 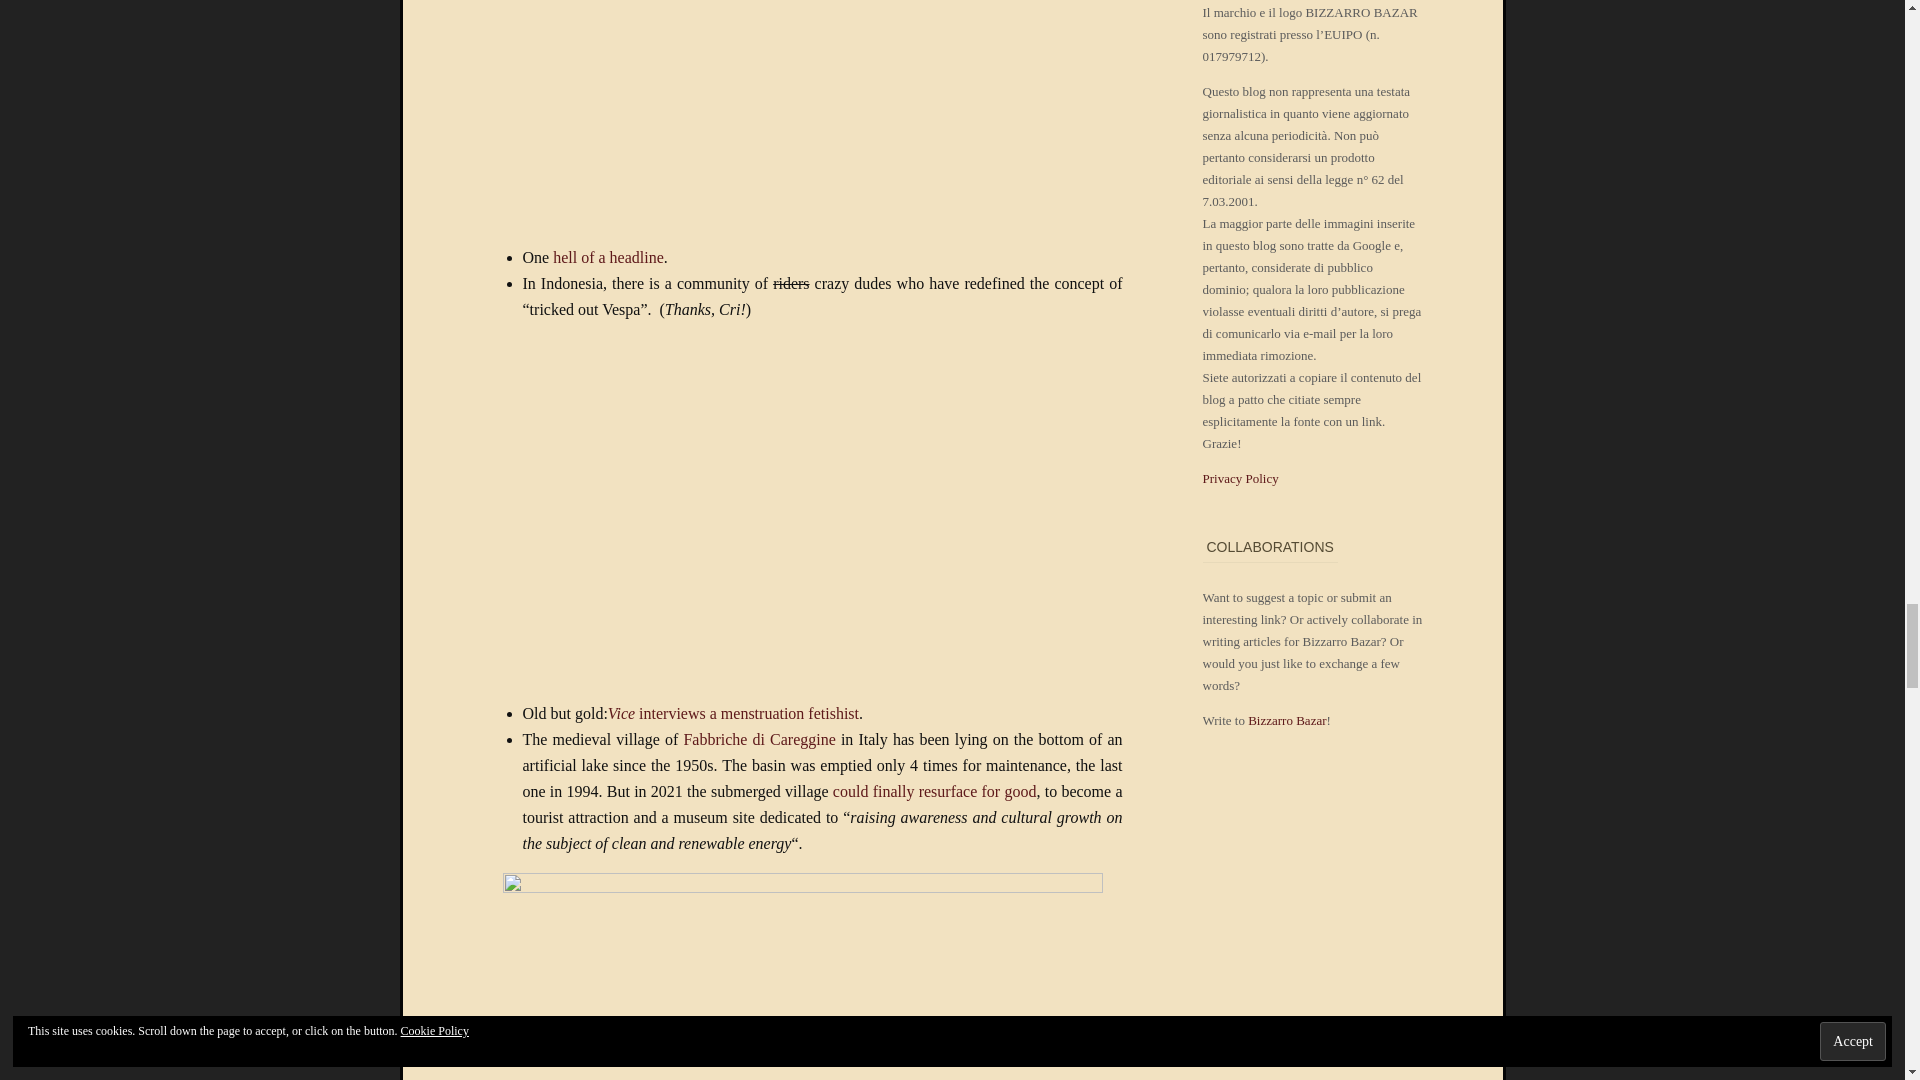 What do you see at coordinates (733, 714) in the screenshot?
I see `Vice interviews a menstruation fetishist` at bounding box center [733, 714].